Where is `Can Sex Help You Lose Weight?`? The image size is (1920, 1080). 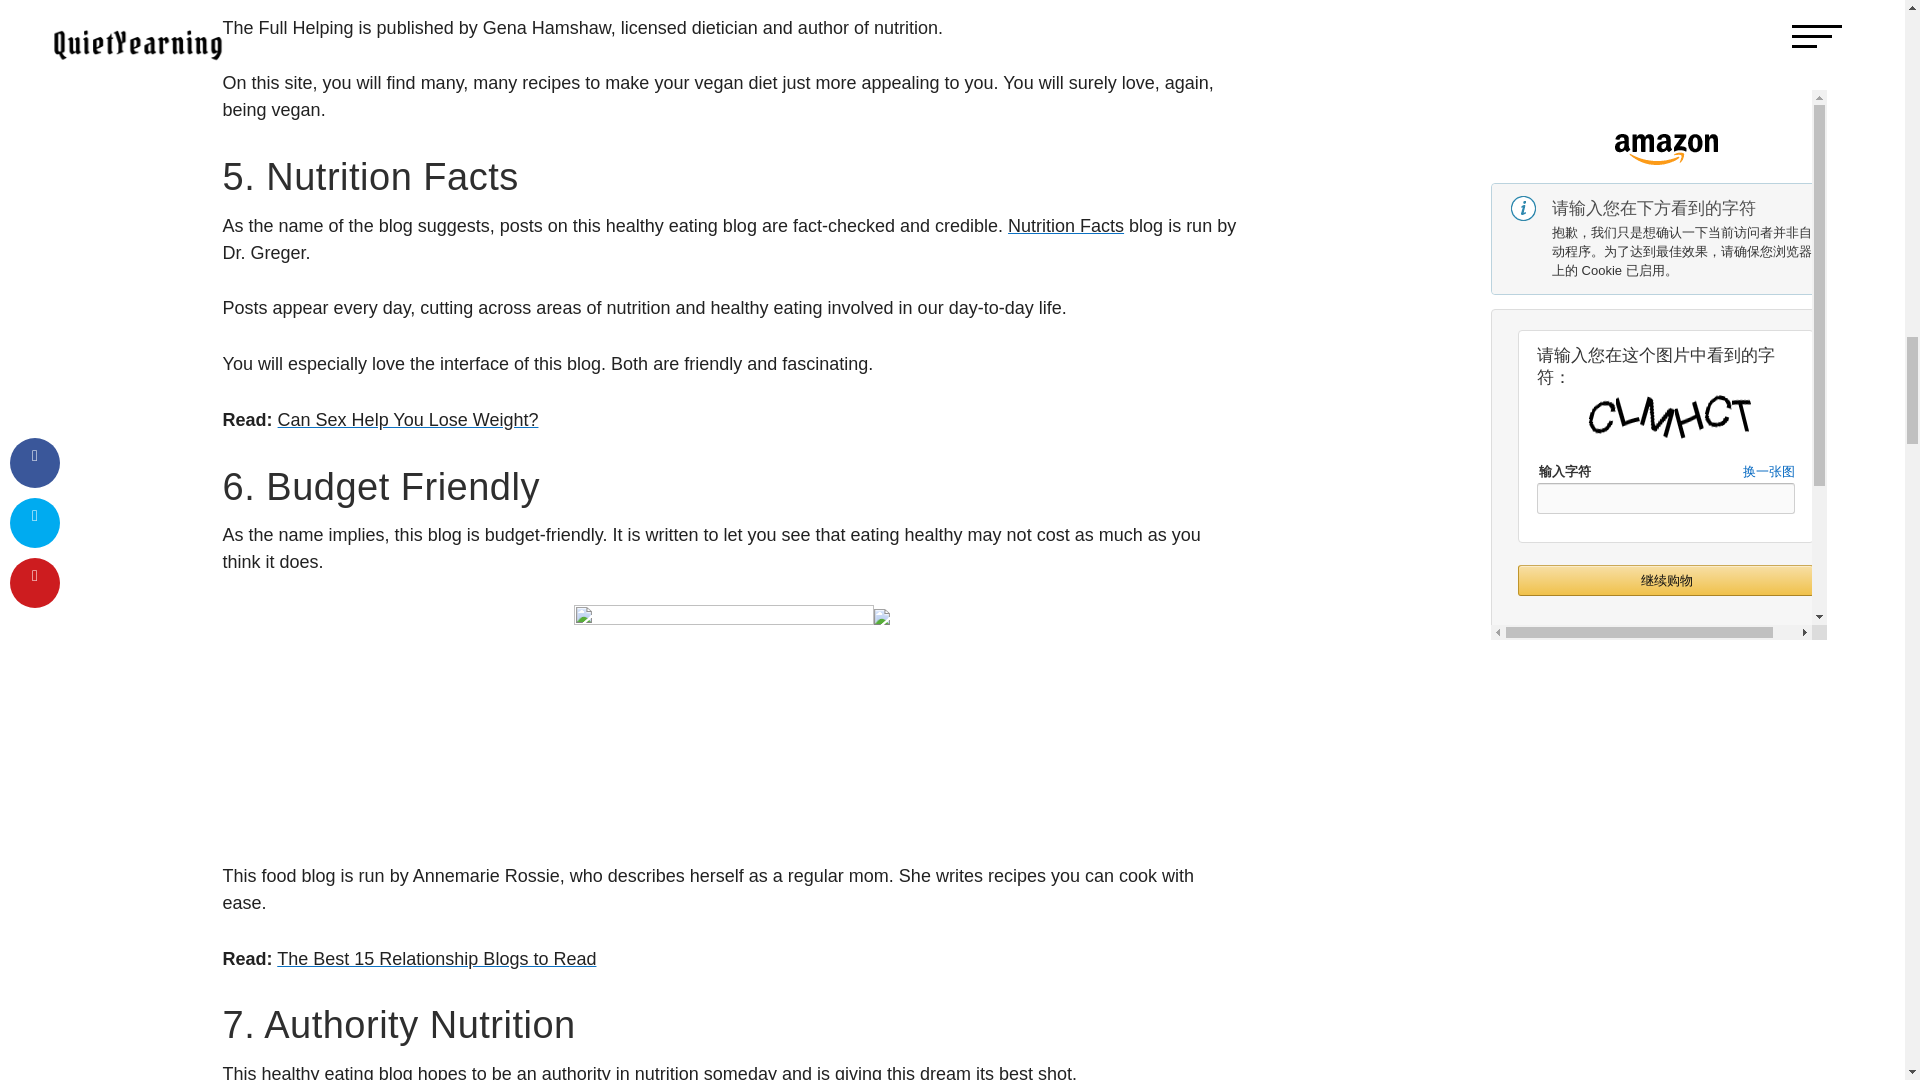
Can Sex Help You Lose Weight? is located at coordinates (408, 420).